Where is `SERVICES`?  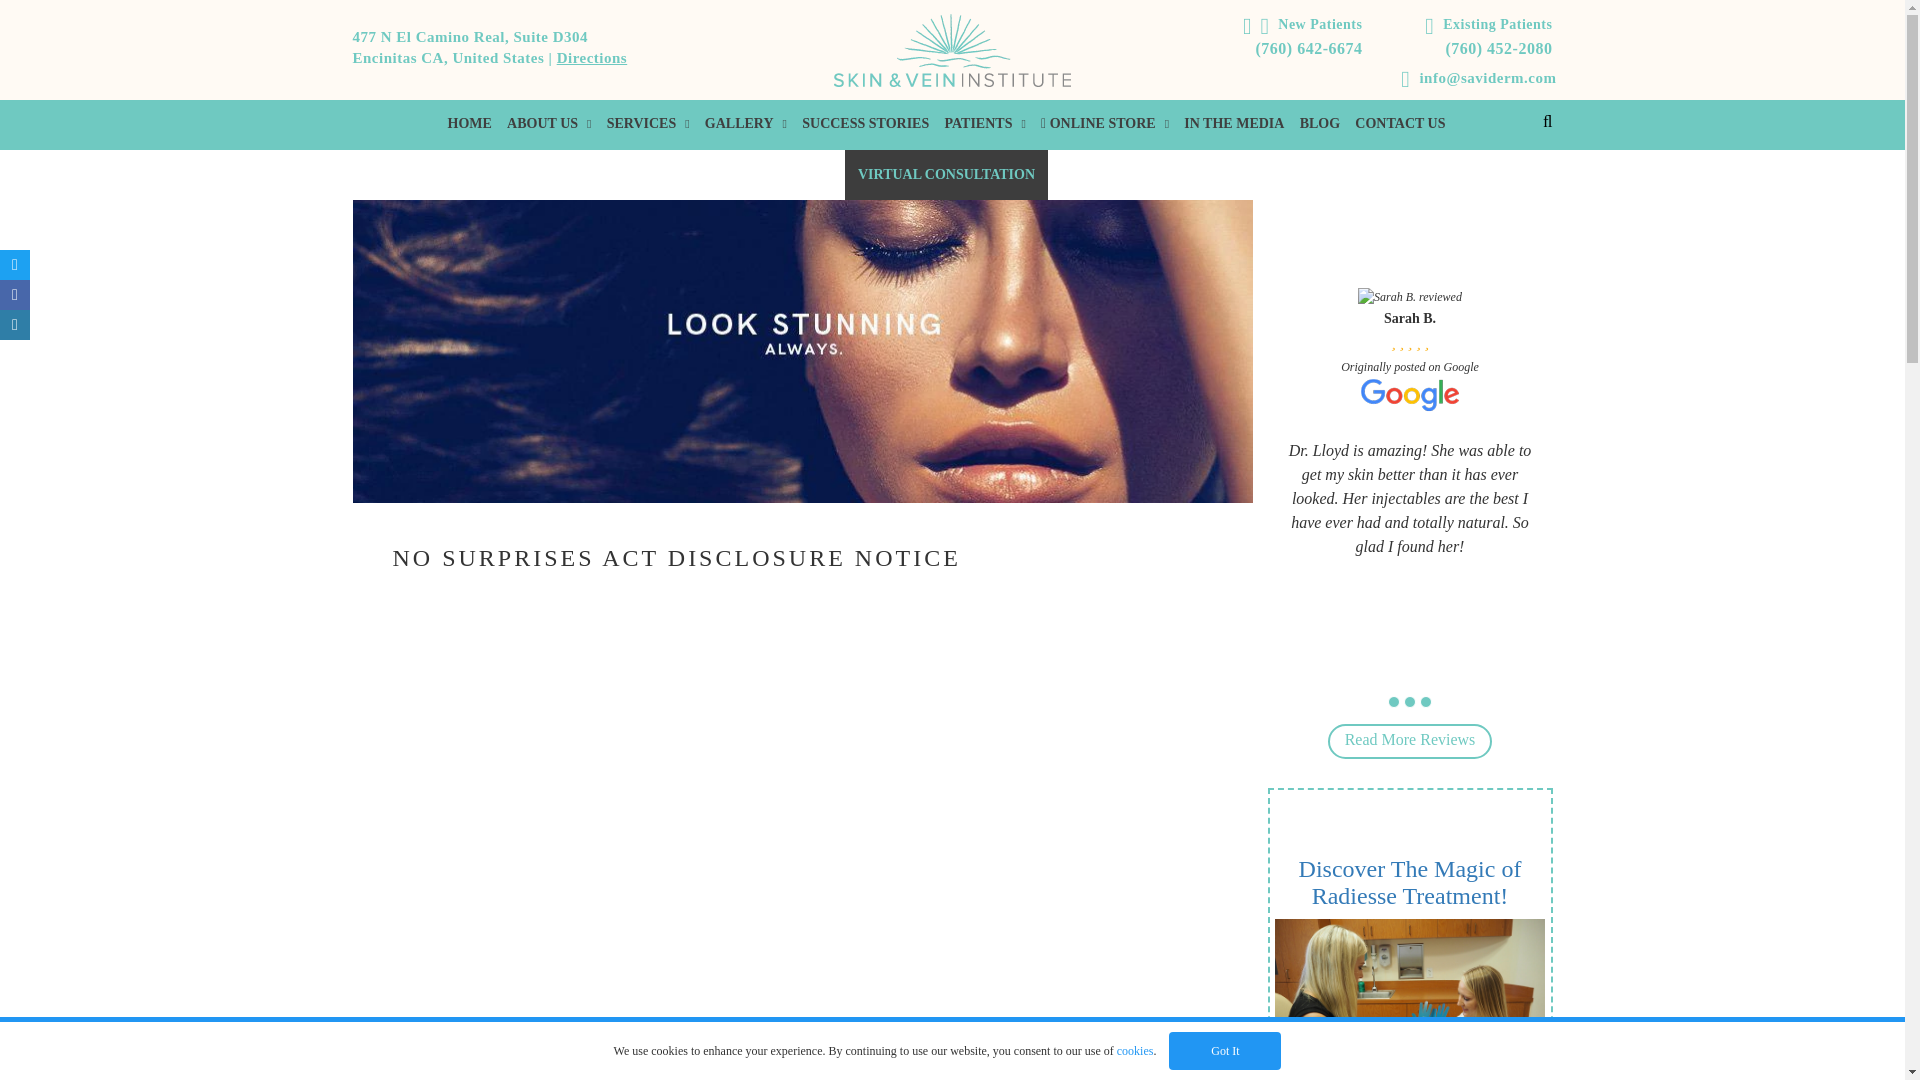
SERVICES is located at coordinates (648, 122).